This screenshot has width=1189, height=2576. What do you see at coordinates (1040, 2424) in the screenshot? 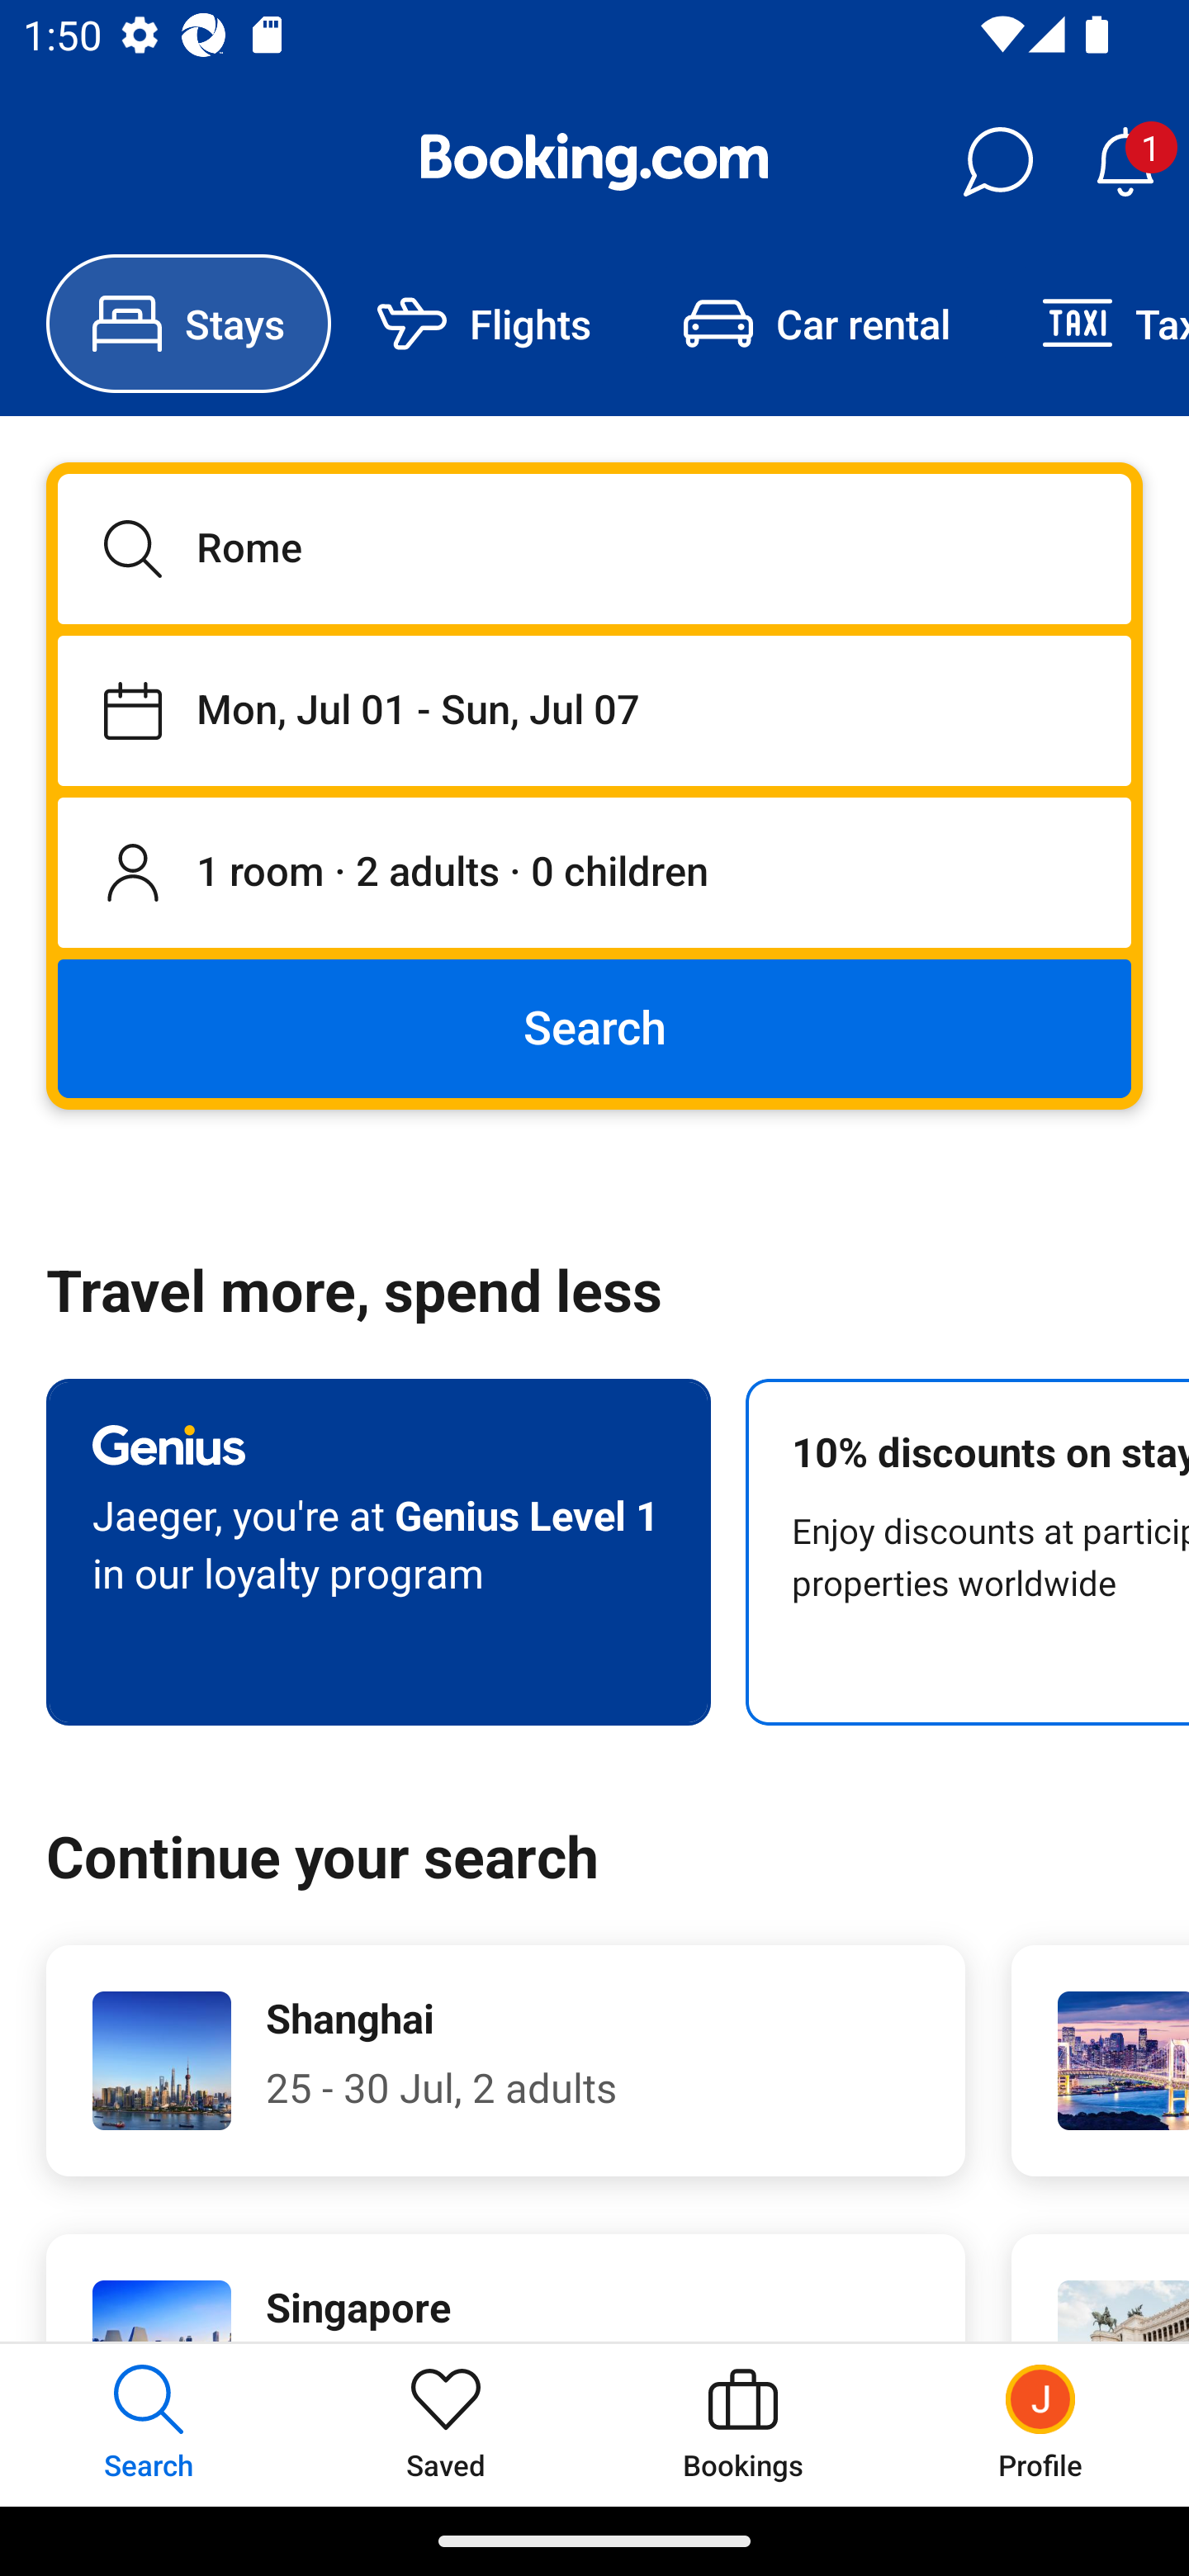
I see `Profile` at bounding box center [1040, 2424].